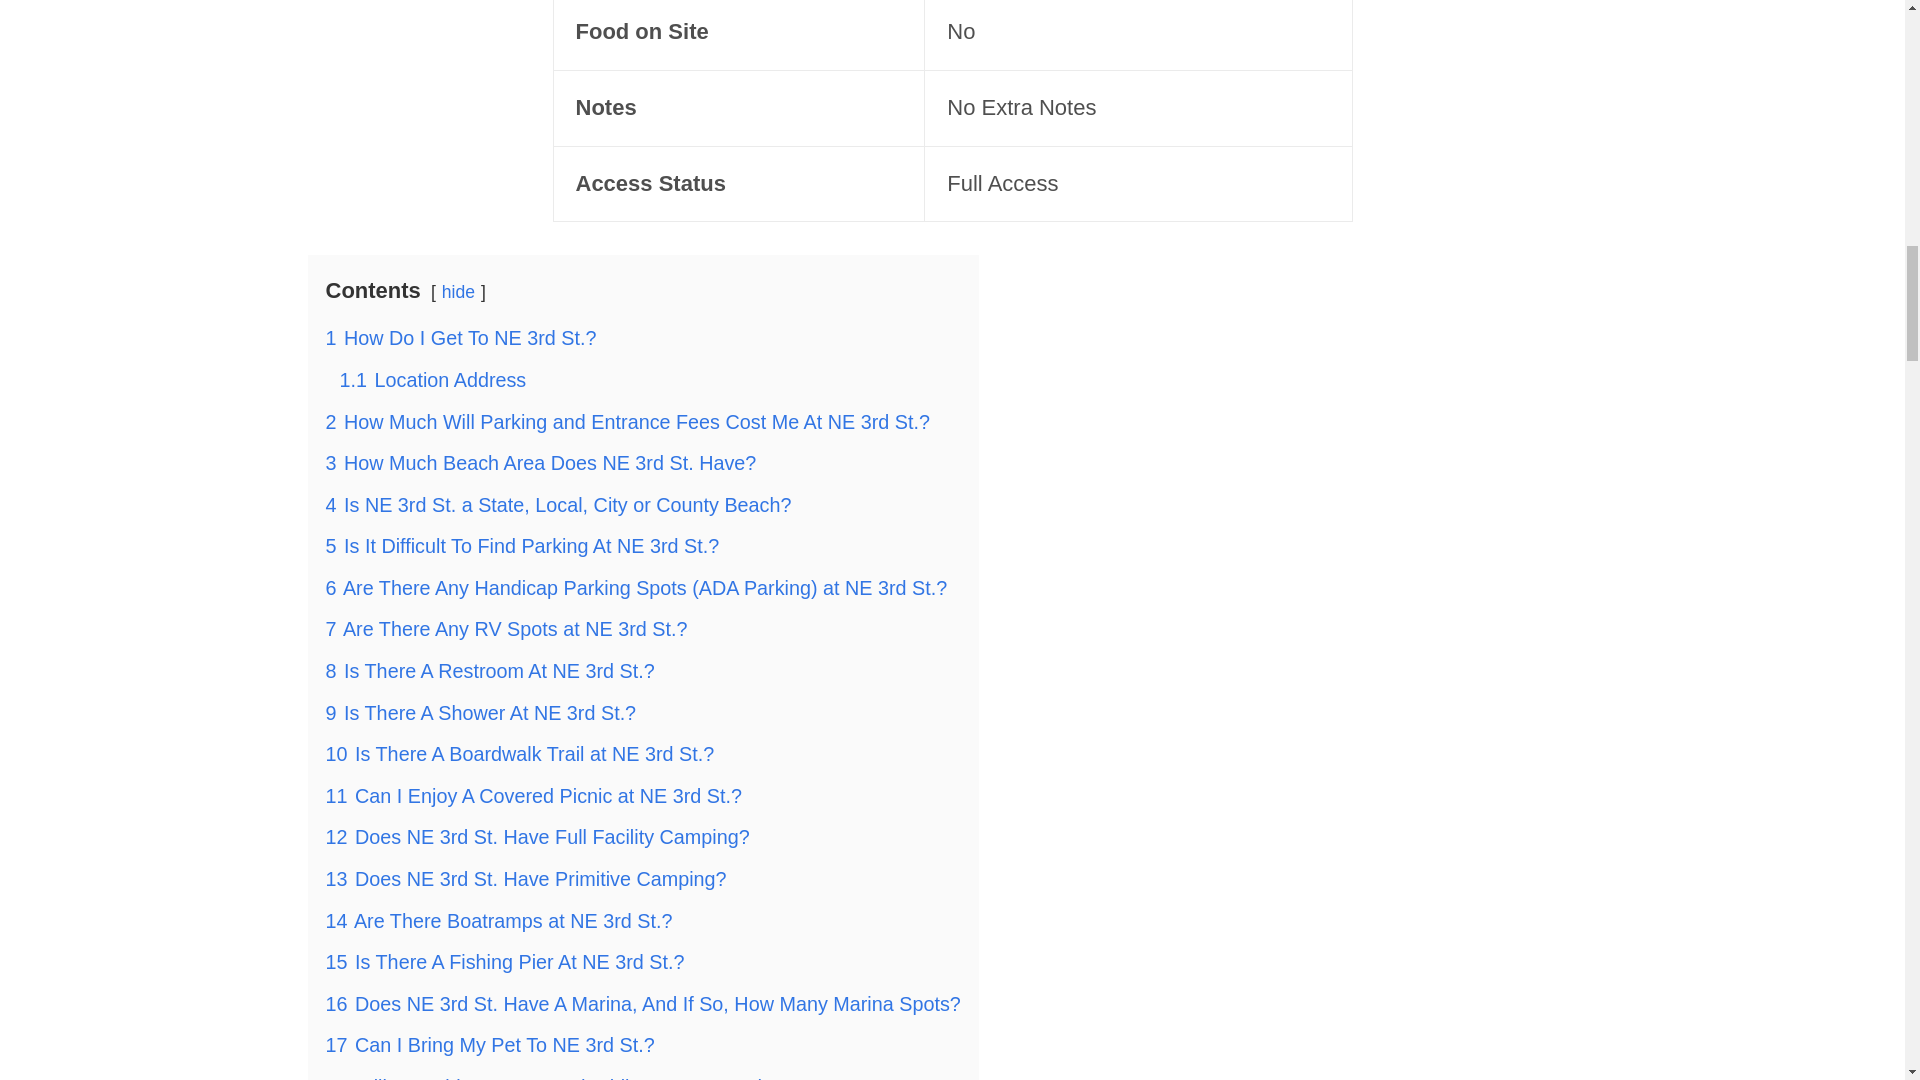  Describe the element at coordinates (458, 292) in the screenshot. I see `hide` at that location.